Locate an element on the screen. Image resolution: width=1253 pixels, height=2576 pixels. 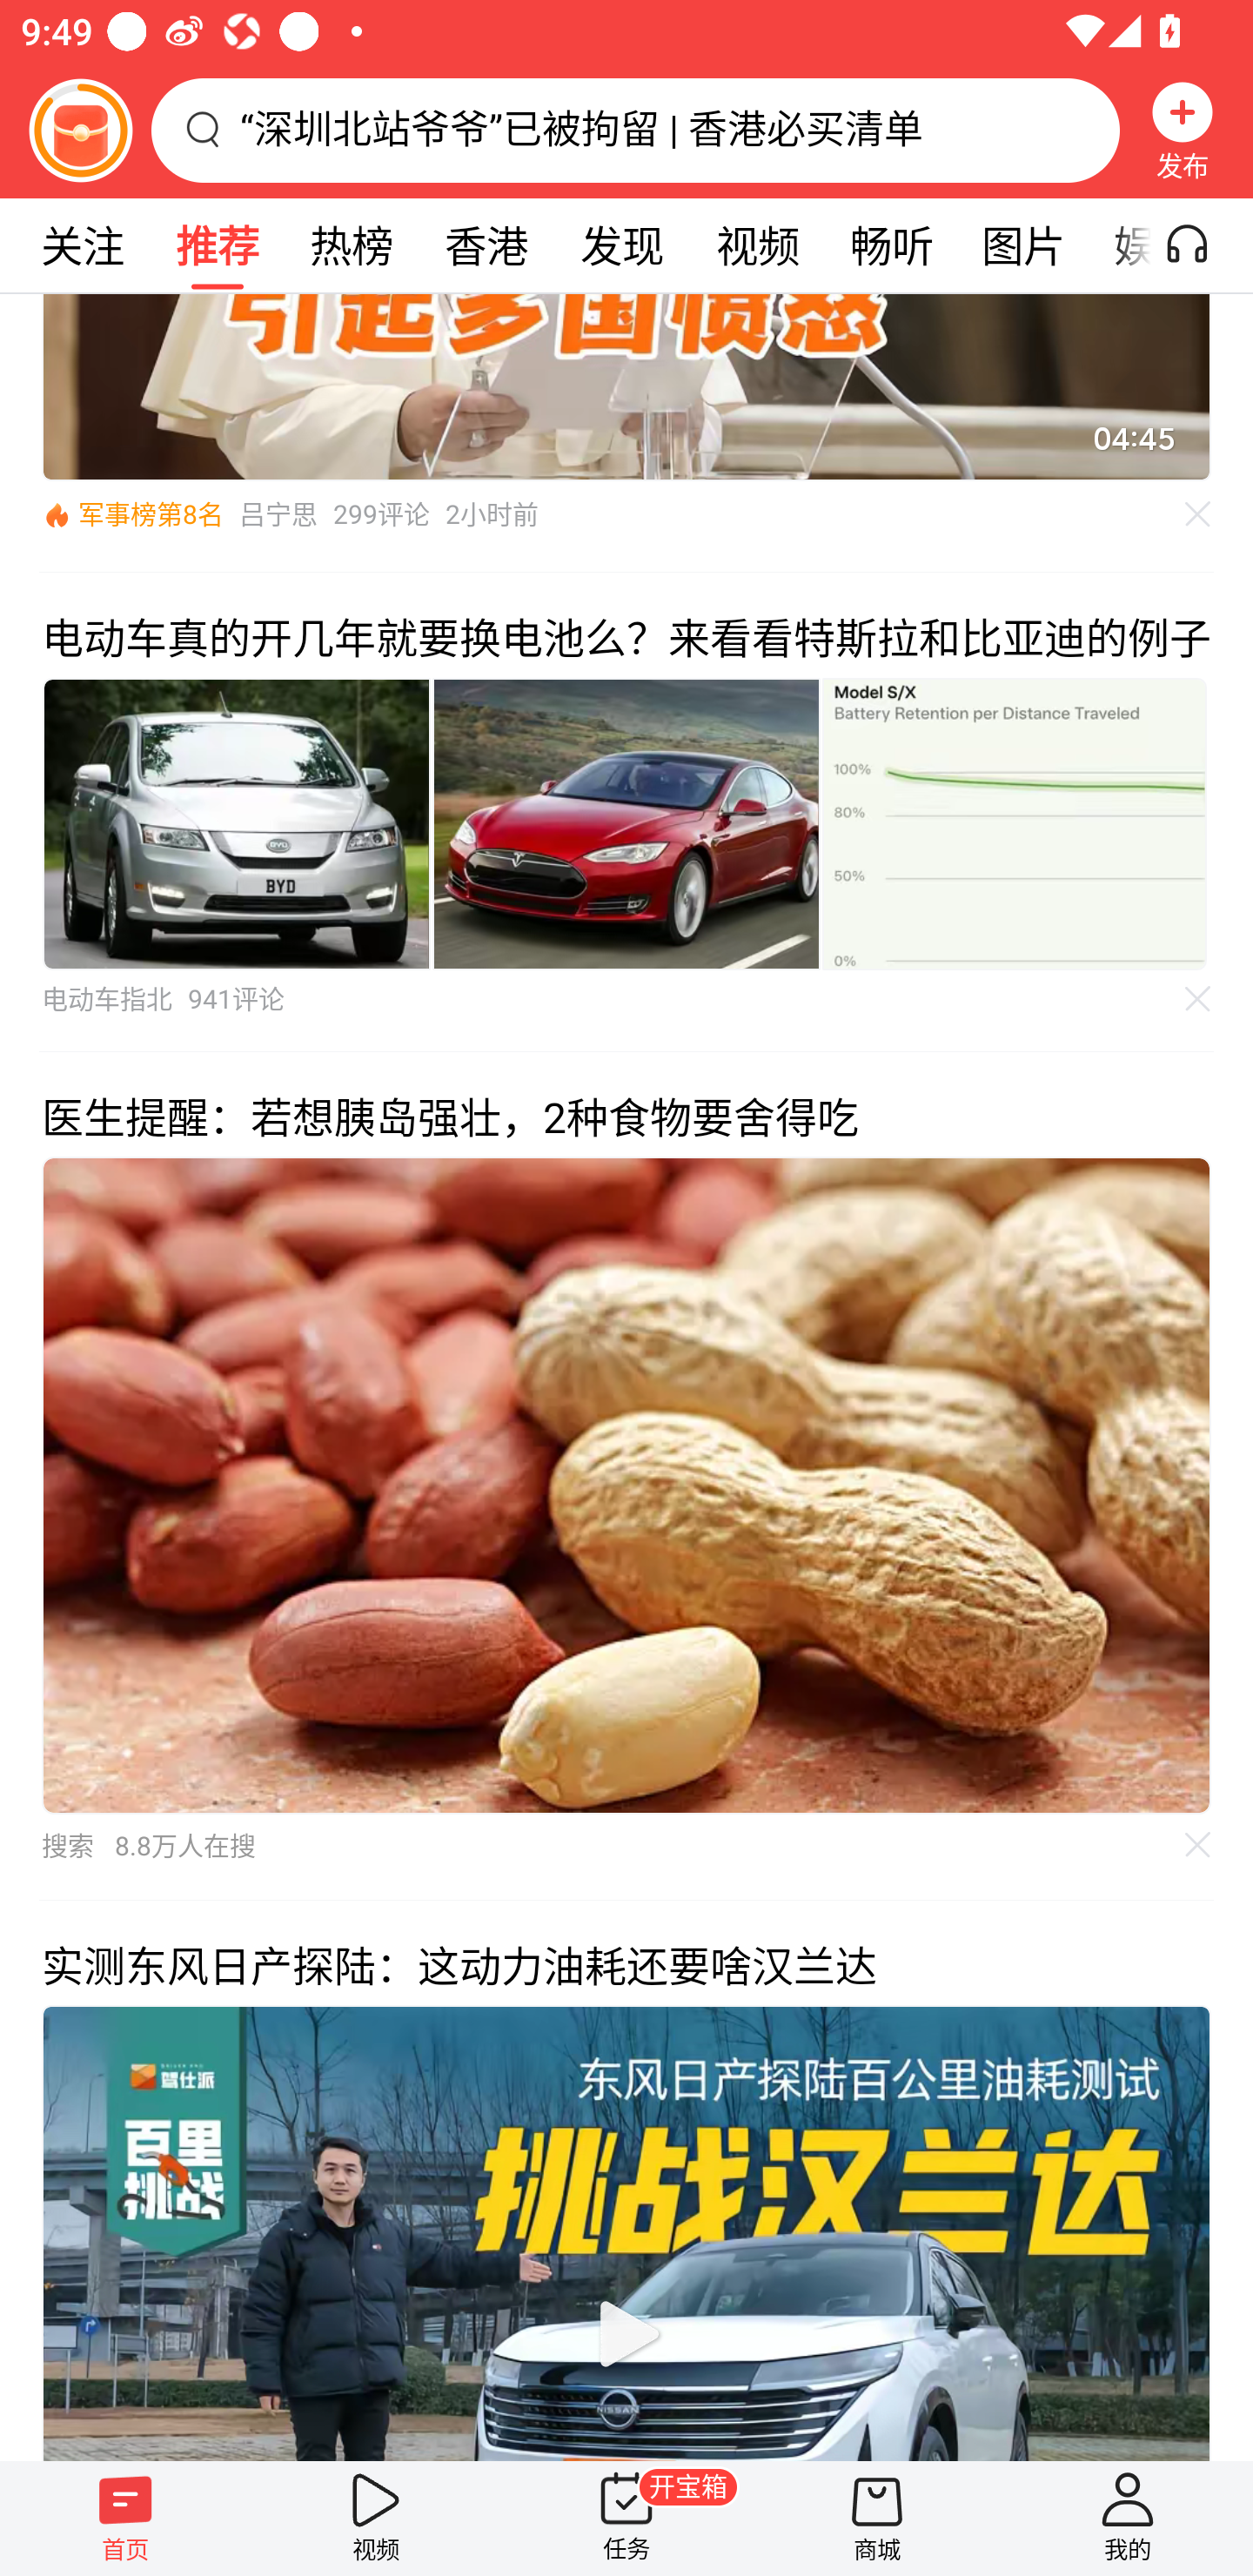
发布 发布，按钮 is located at coordinates (1183, 130).